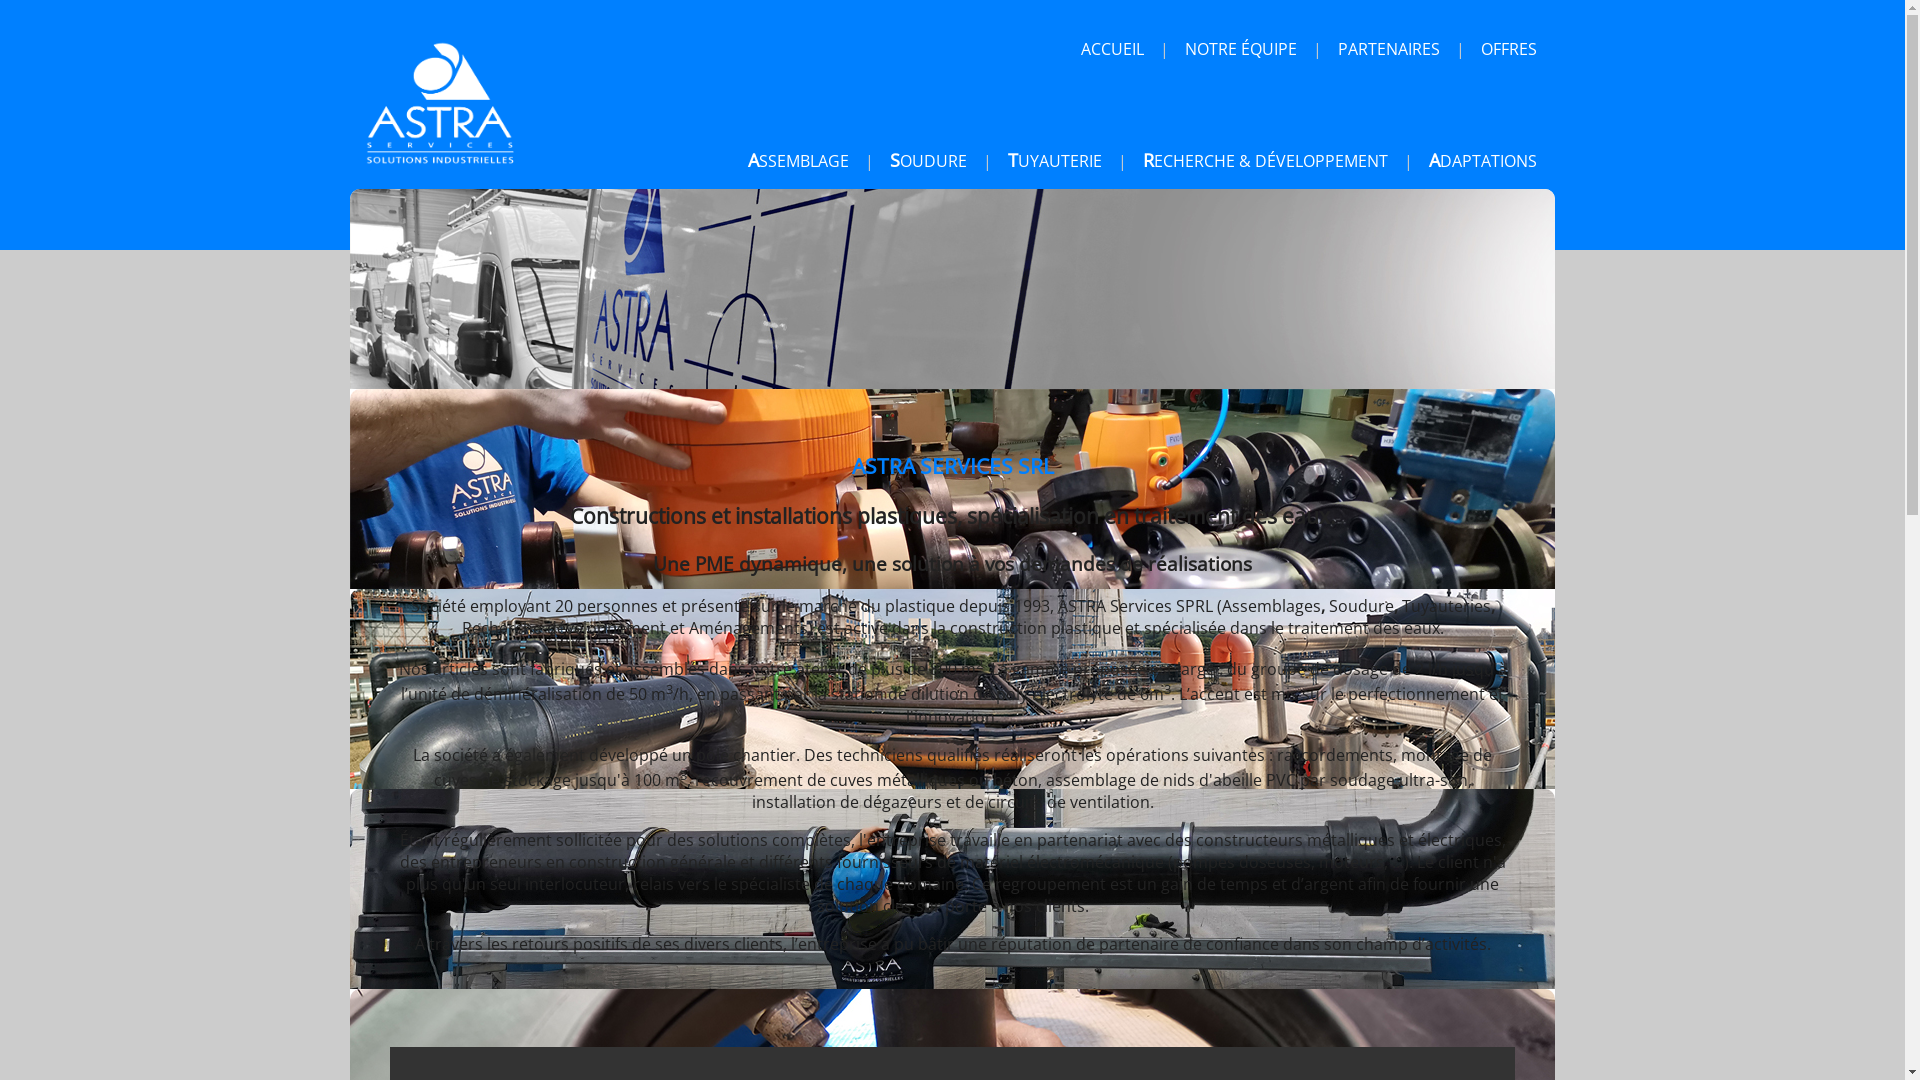 The image size is (1920, 1080). What do you see at coordinates (1509, 49) in the screenshot?
I see `OFFRES` at bounding box center [1509, 49].